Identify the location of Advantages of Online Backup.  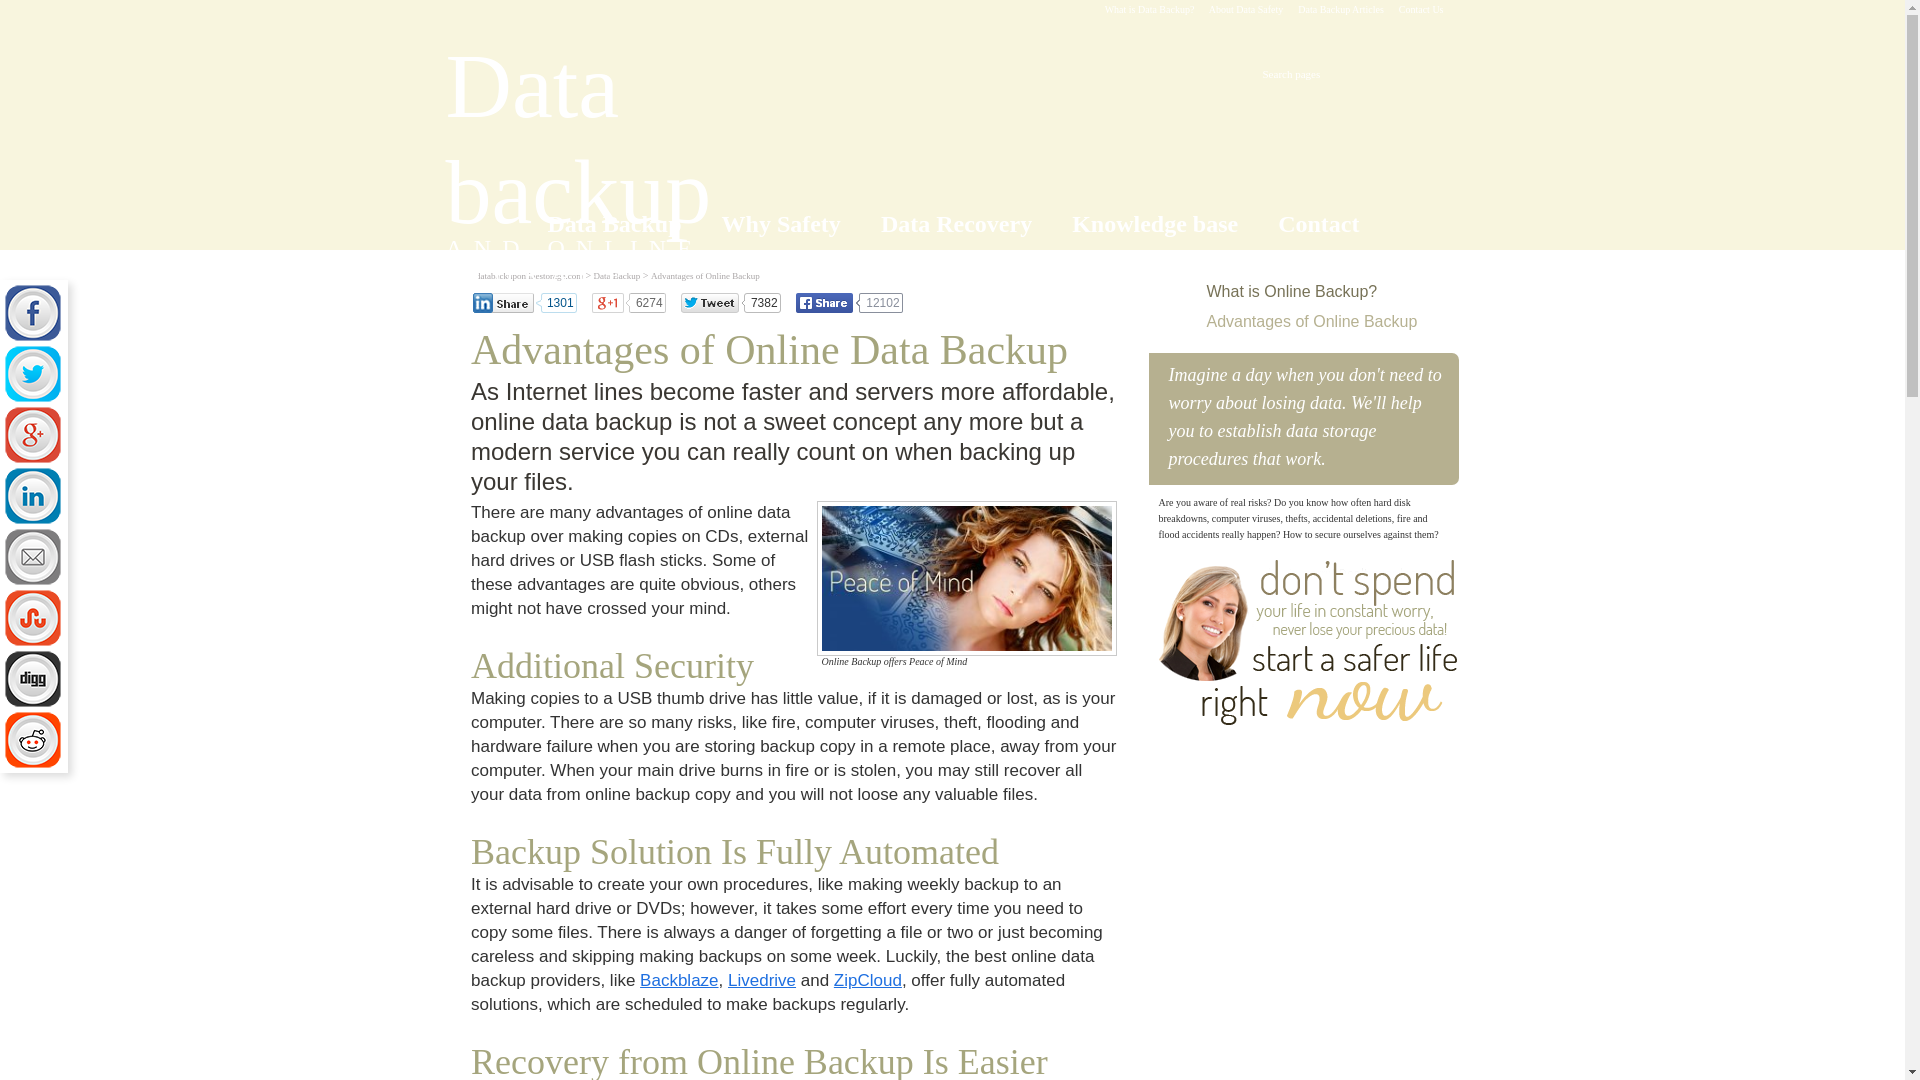
(1309, 73).